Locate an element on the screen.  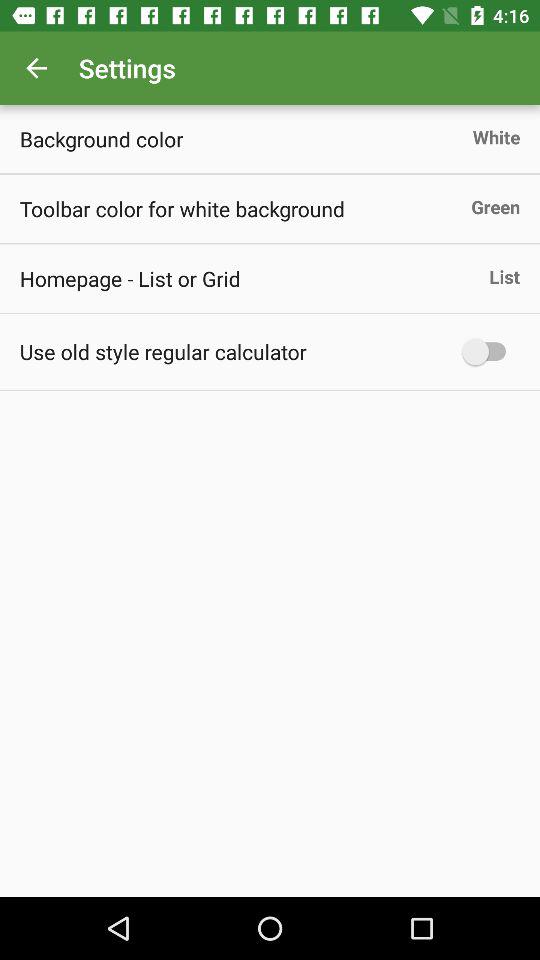
select item above homepage list or item is located at coordinates (182, 208).